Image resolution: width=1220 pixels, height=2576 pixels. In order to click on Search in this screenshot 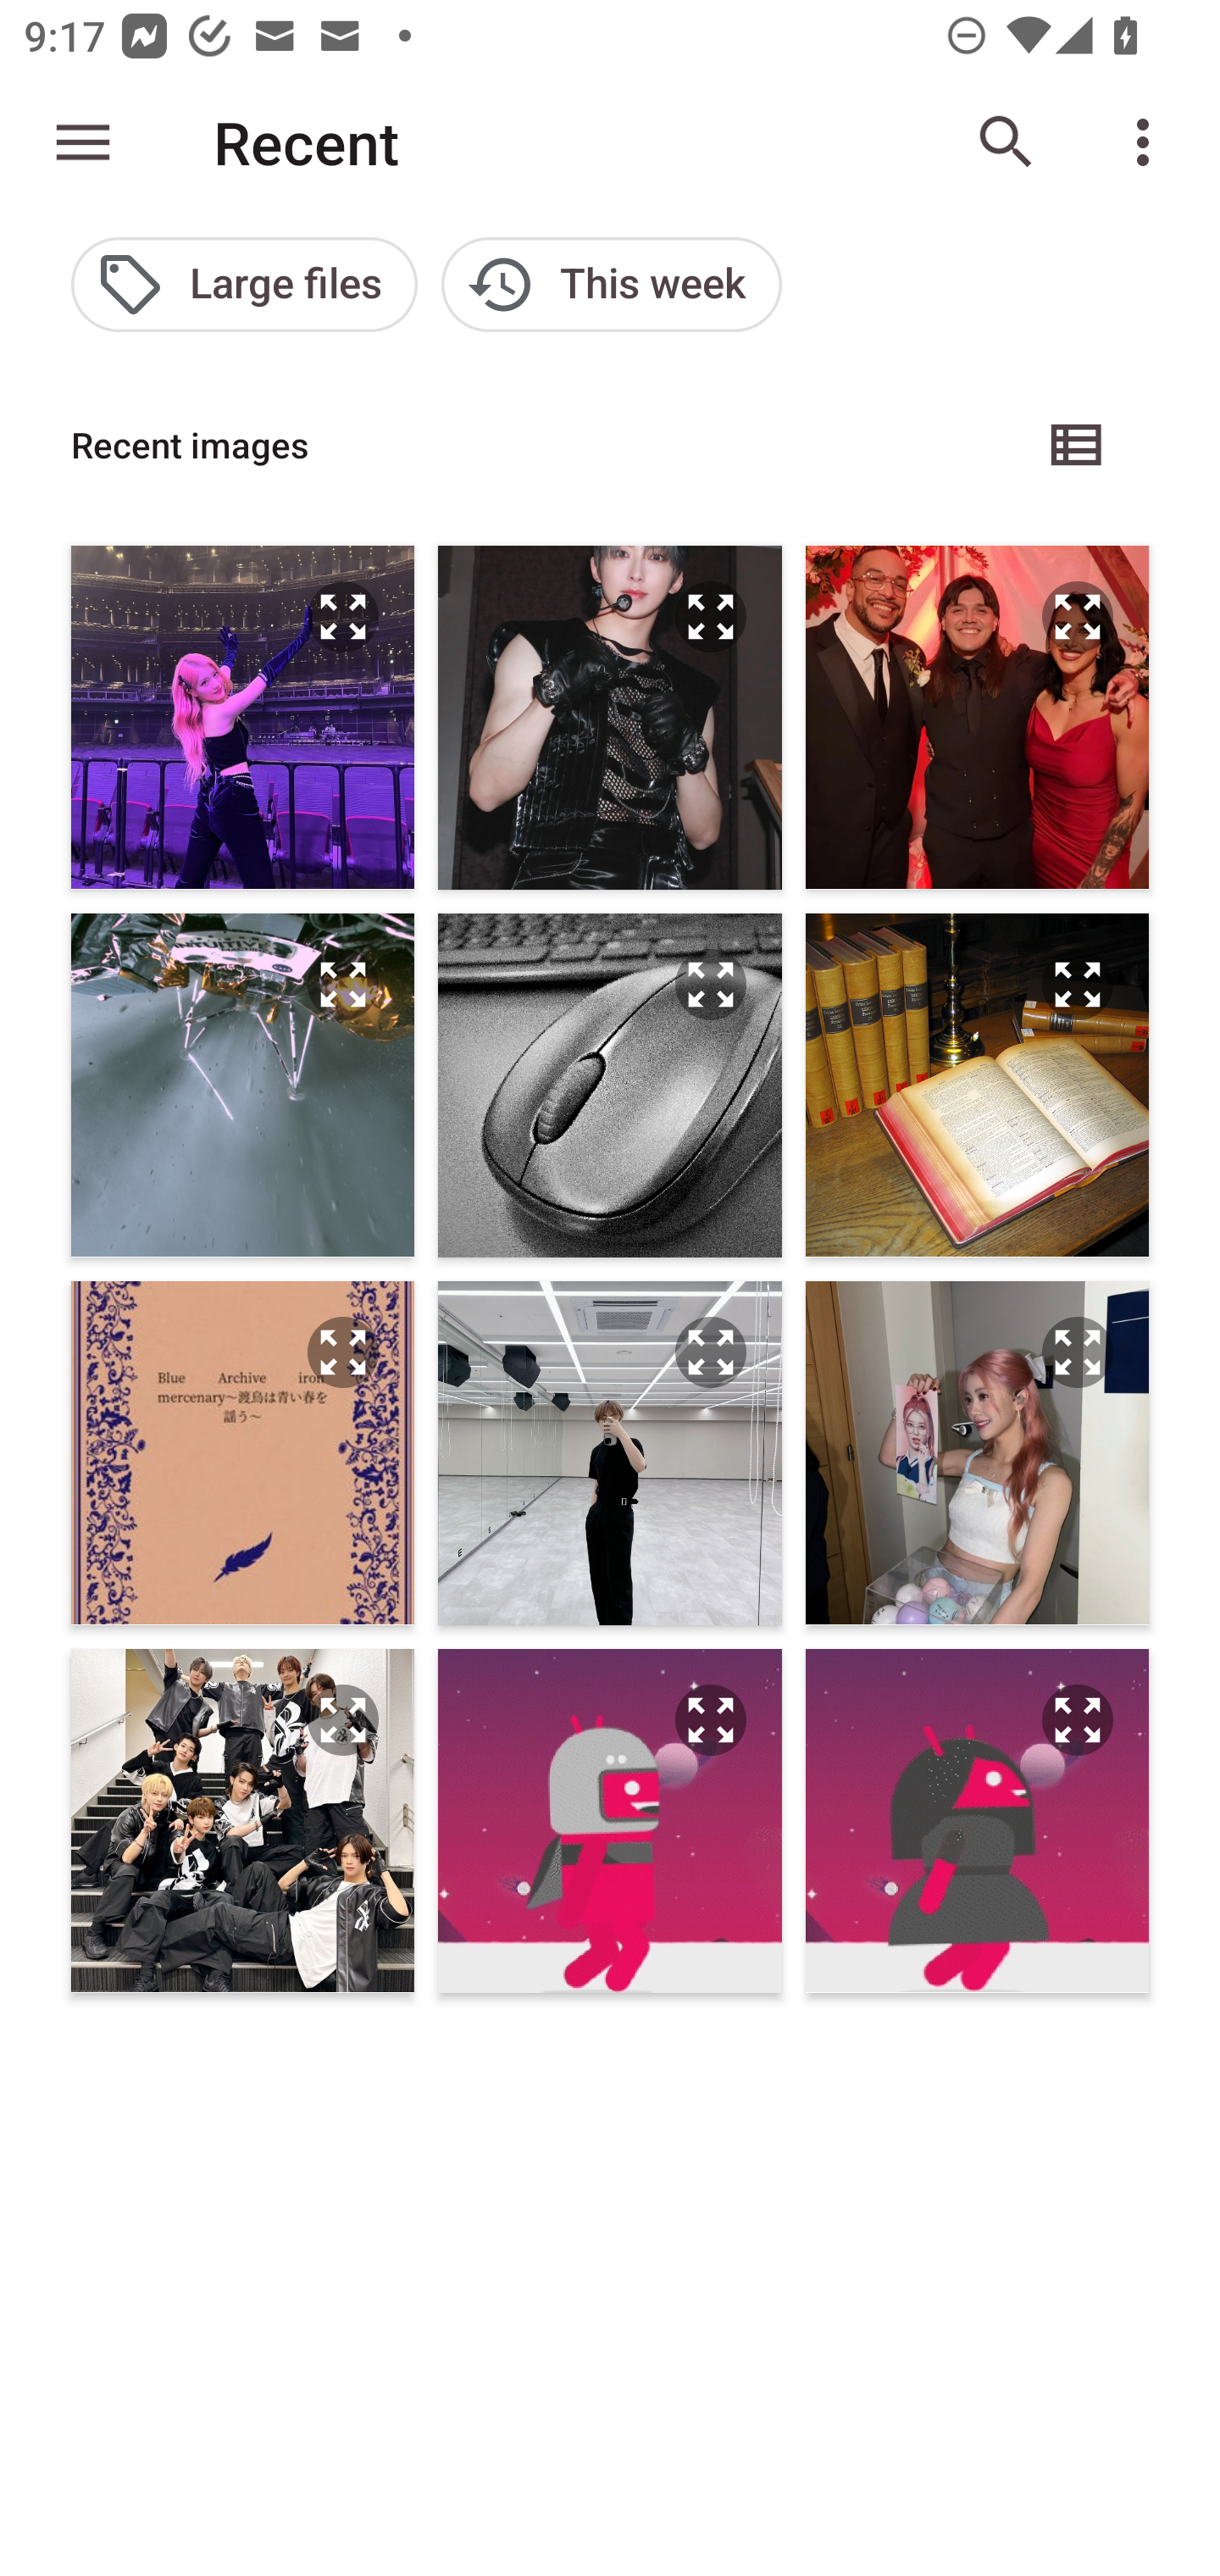, I will do `click(1006, 142)`.